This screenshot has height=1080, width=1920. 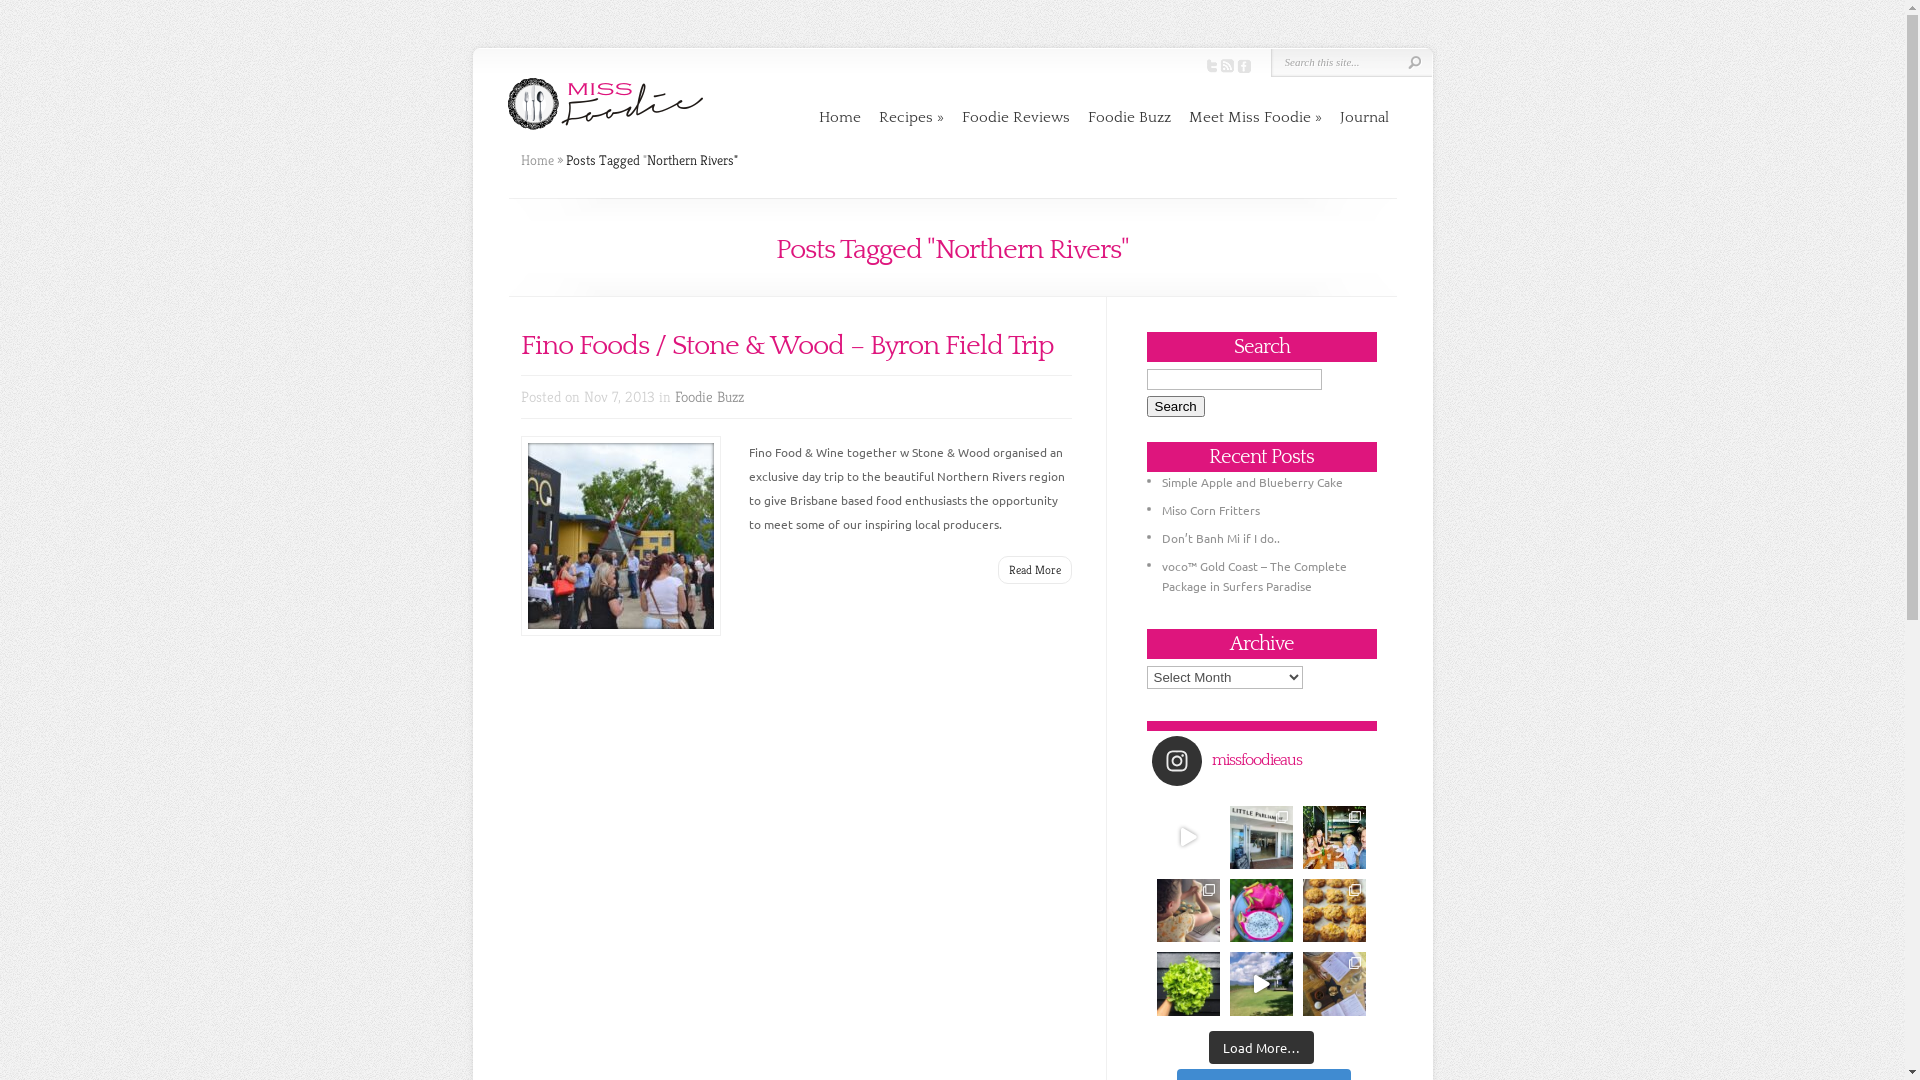 What do you see at coordinates (839, 118) in the screenshot?
I see `Home` at bounding box center [839, 118].